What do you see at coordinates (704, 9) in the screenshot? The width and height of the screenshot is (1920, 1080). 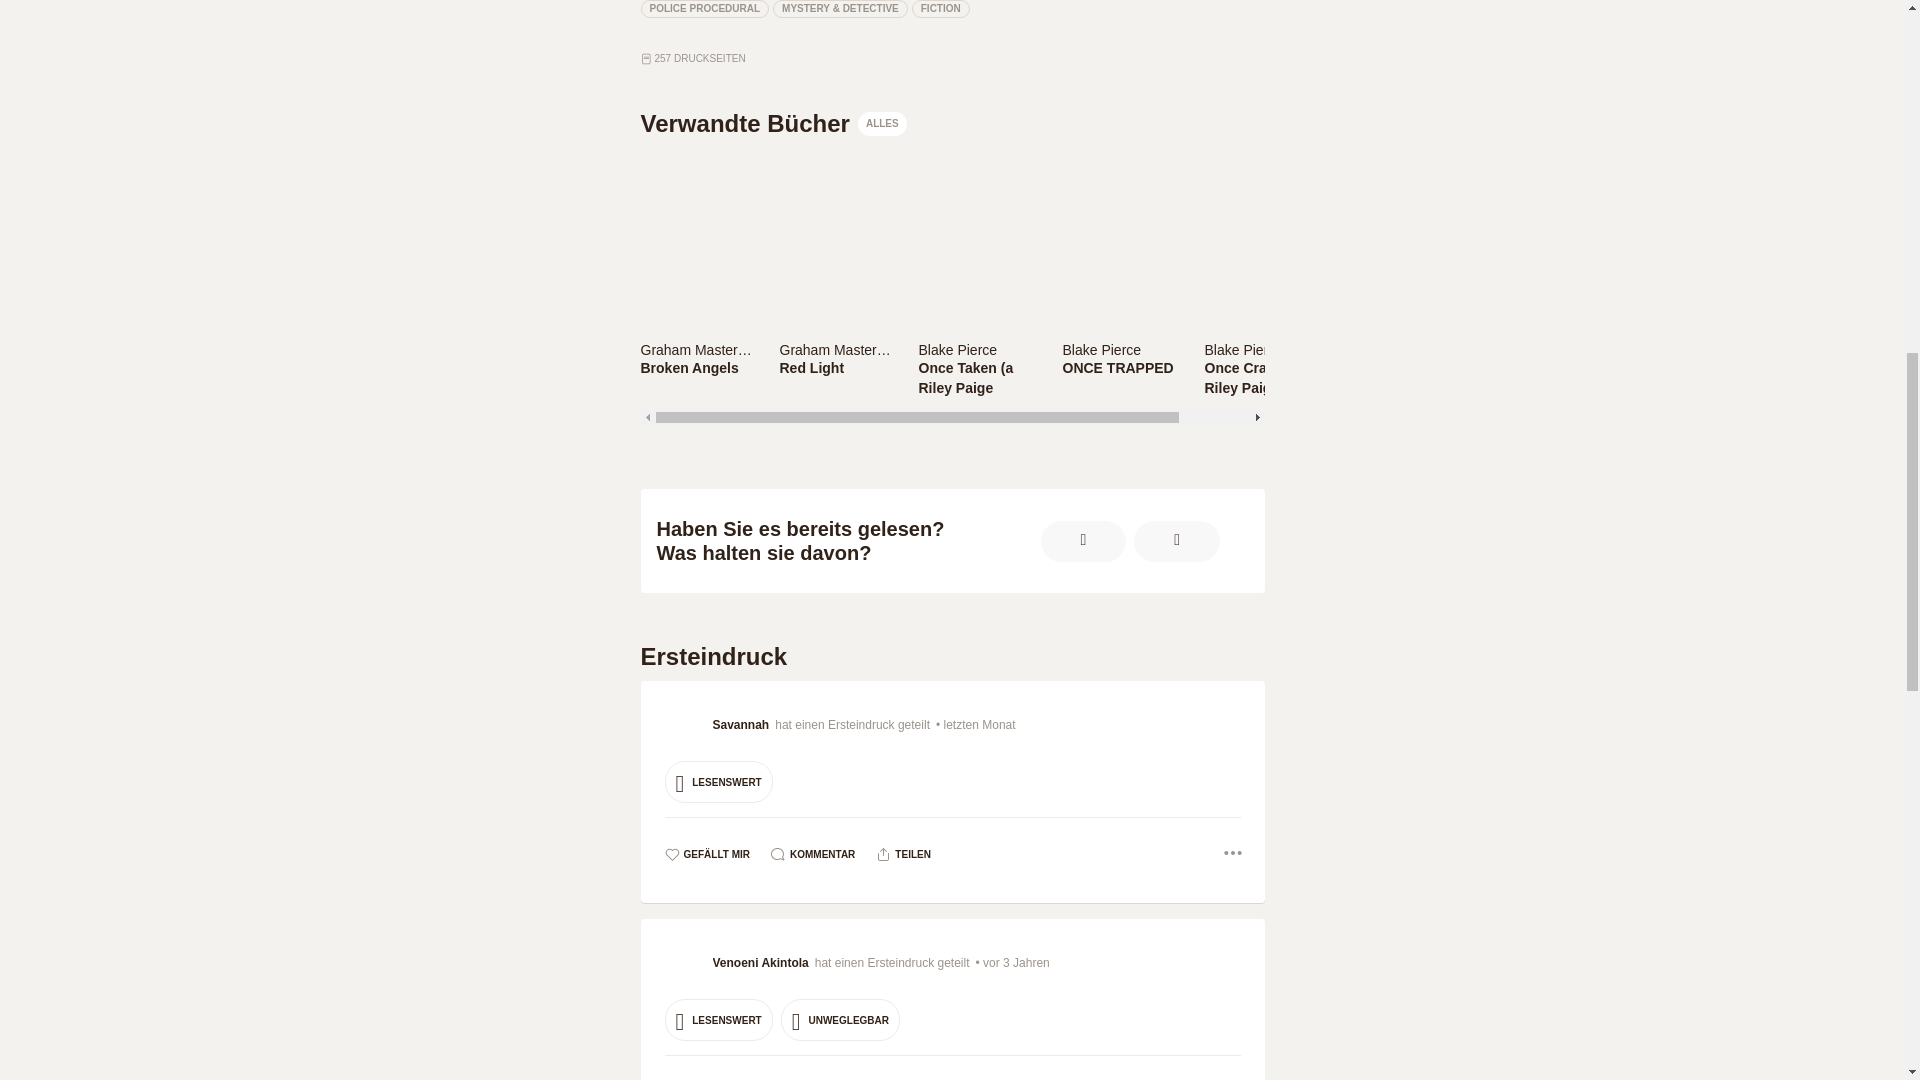 I see `POLICE PROCEDURAL` at bounding box center [704, 9].